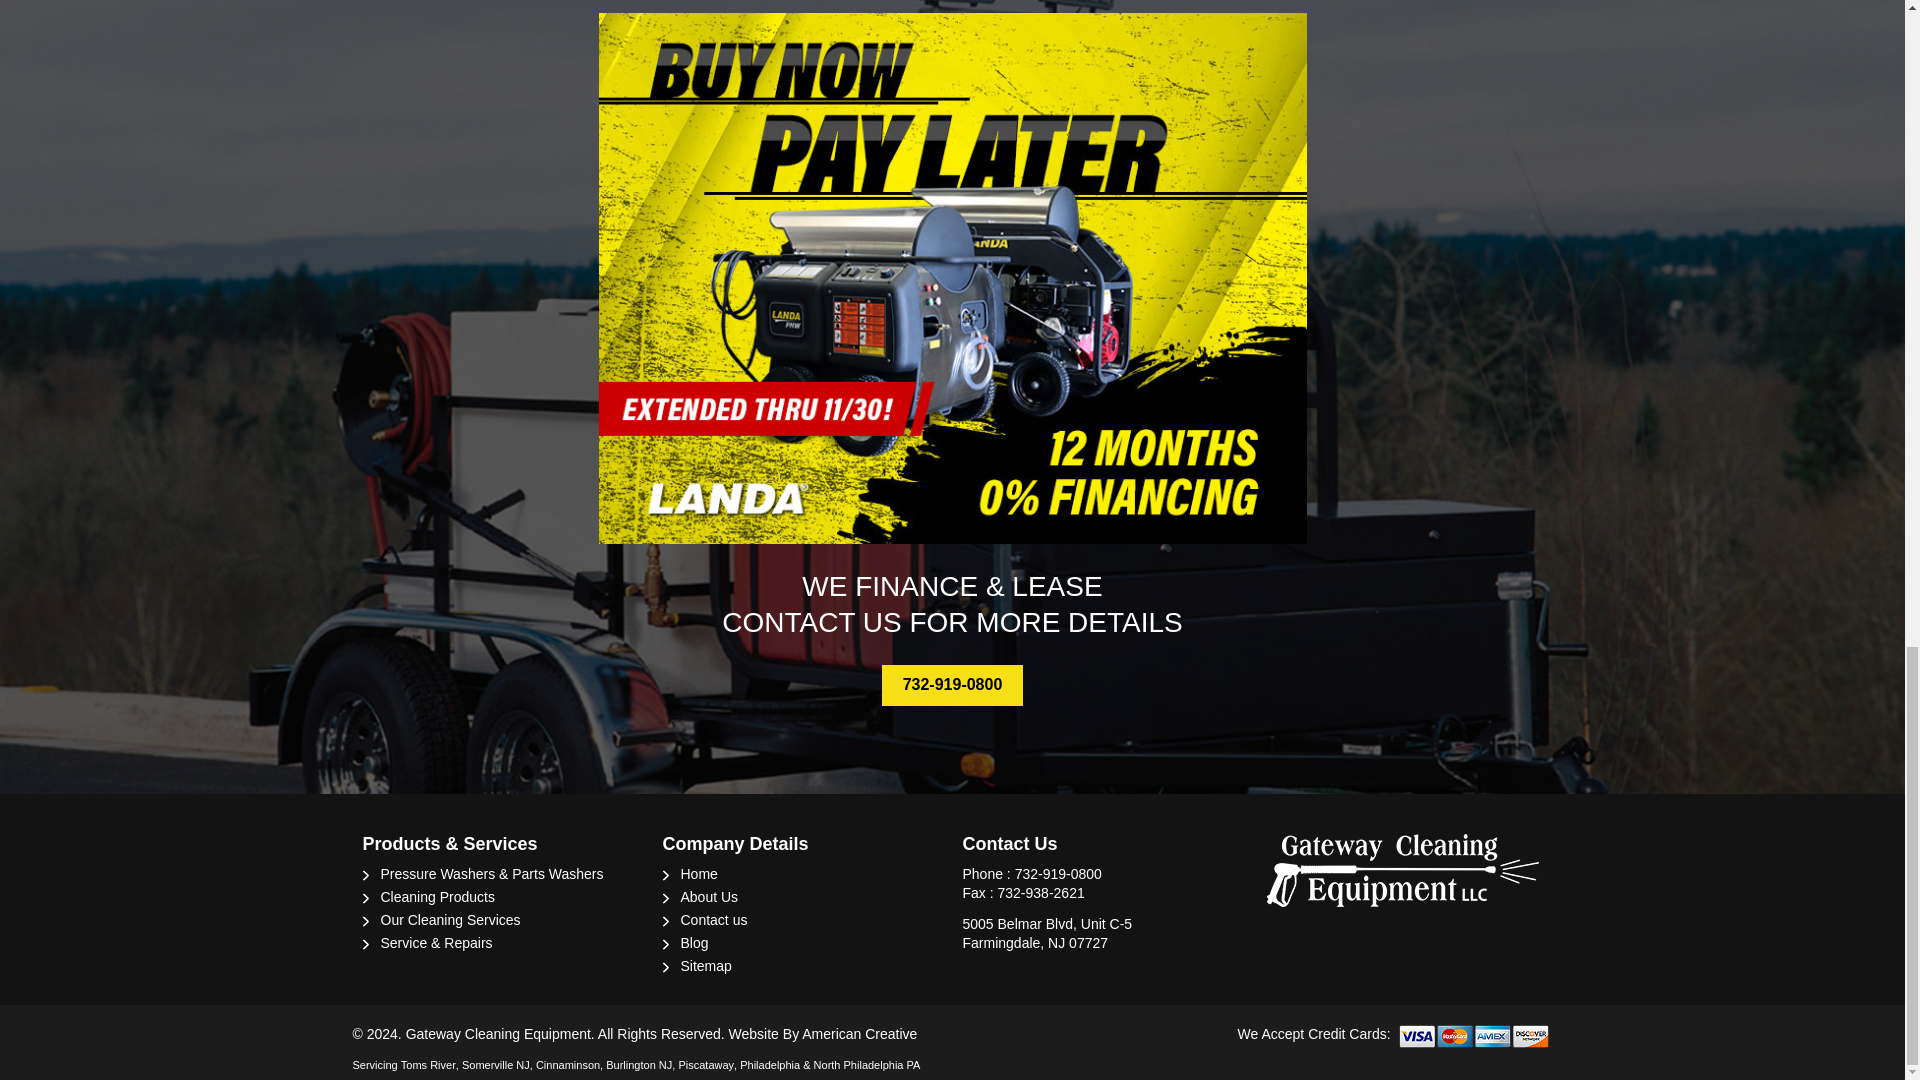 The width and height of the screenshot is (1920, 1080). What do you see at coordinates (712, 919) in the screenshot?
I see `Contact us` at bounding box center [712, 919].